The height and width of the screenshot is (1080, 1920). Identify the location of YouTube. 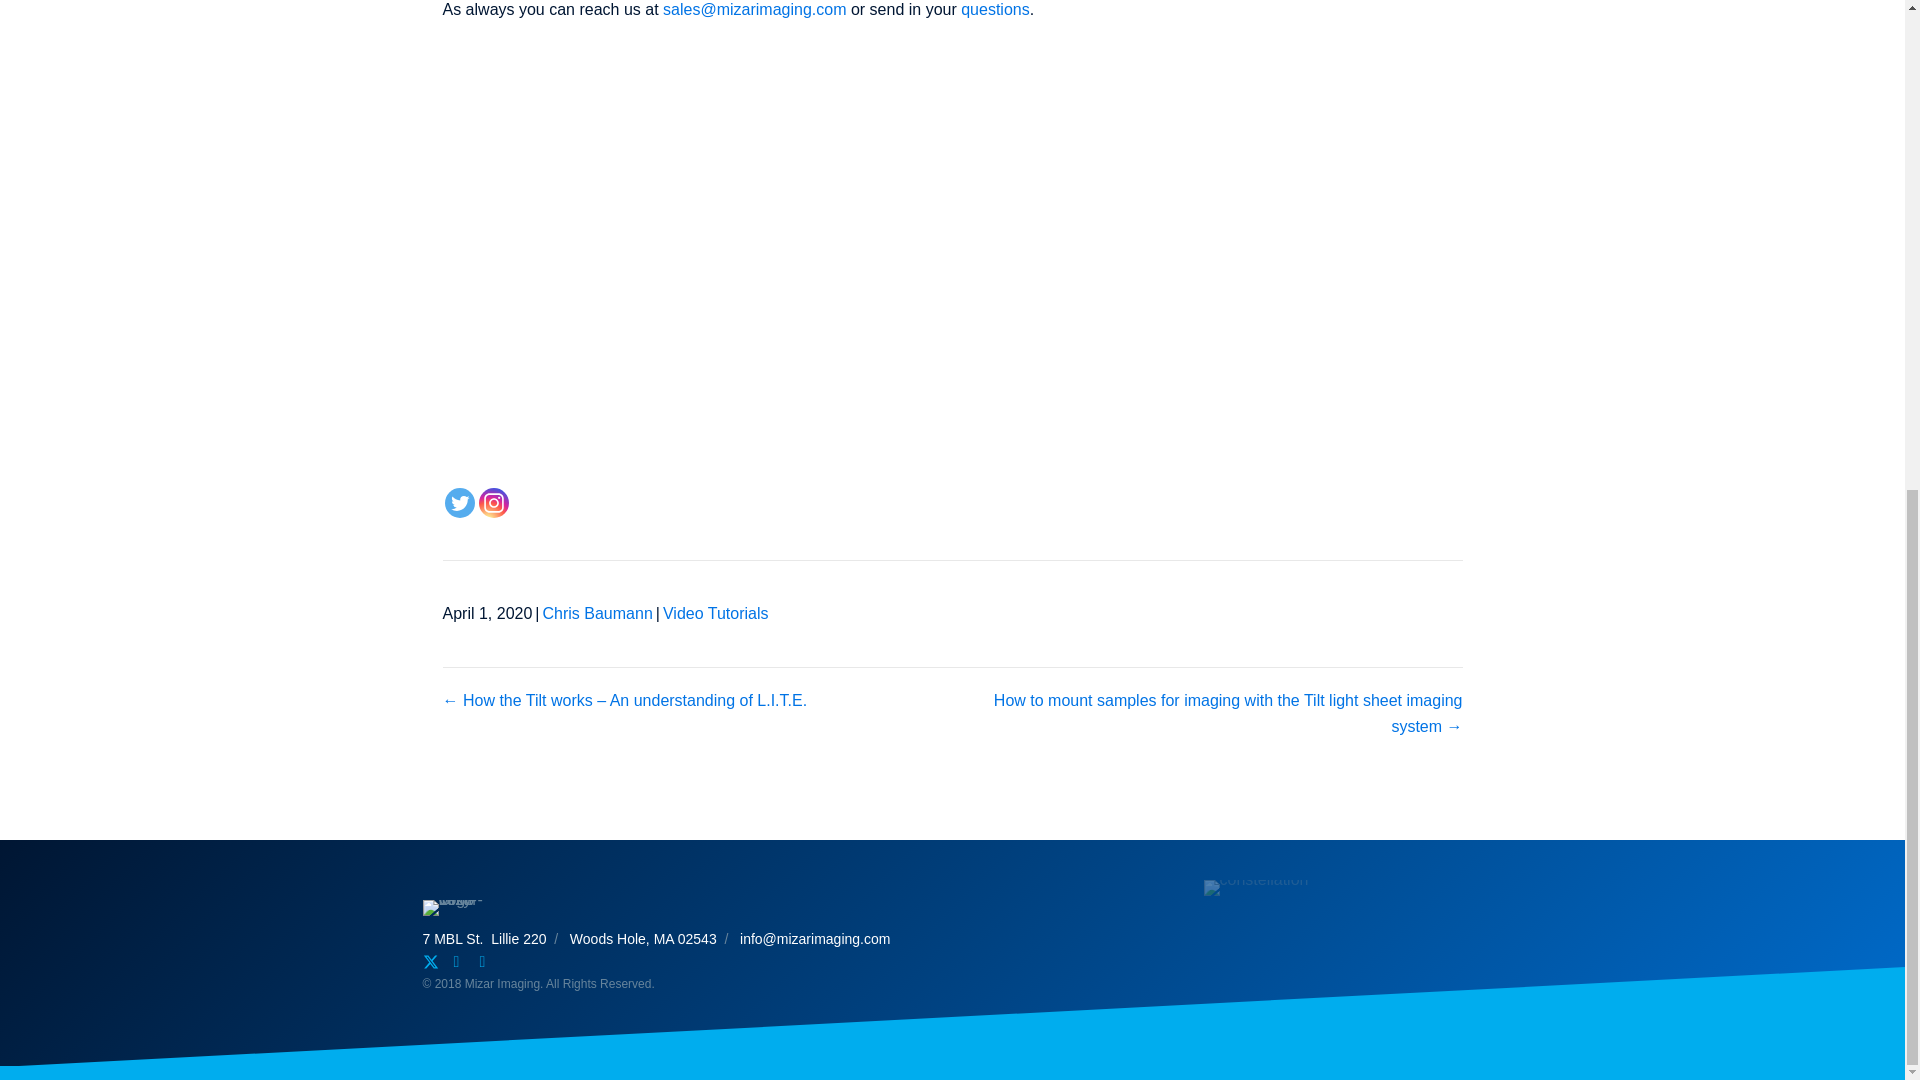
(482, 961).